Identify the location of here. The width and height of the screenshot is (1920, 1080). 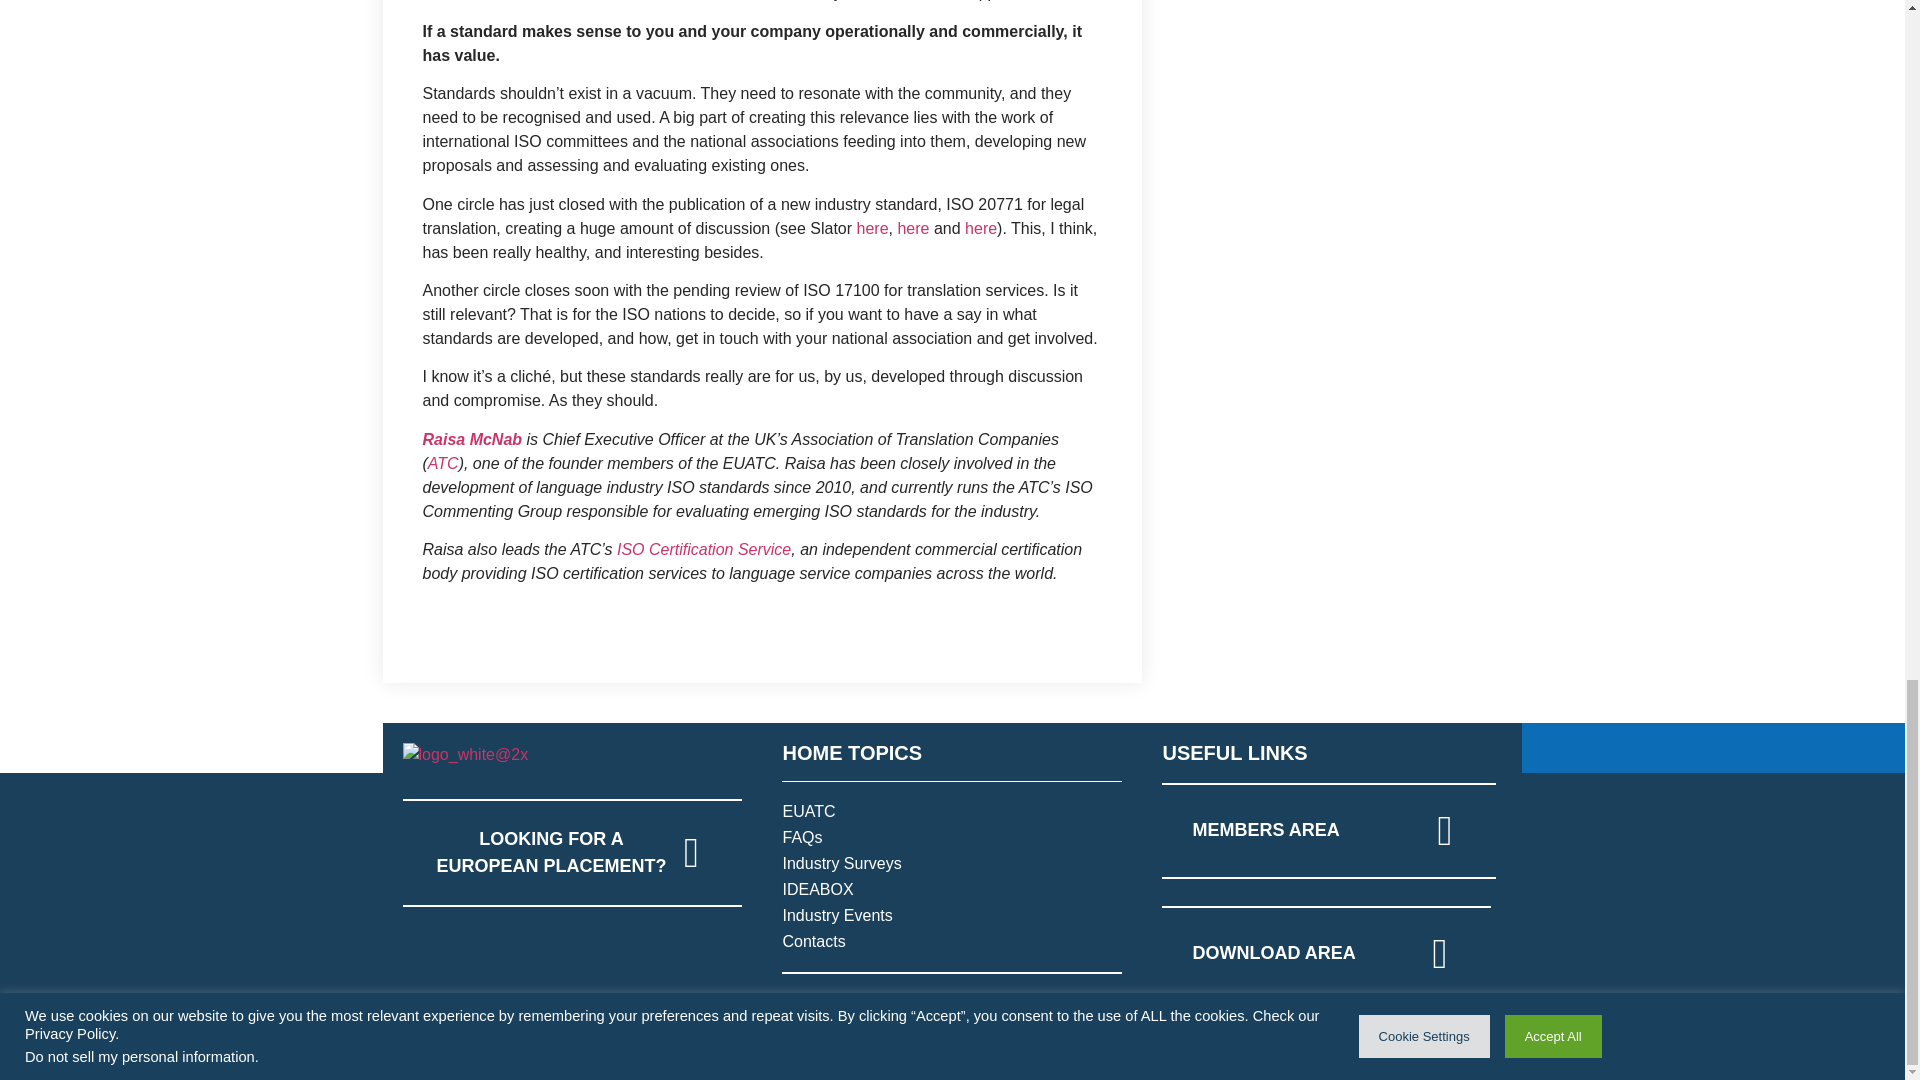
(980, 228).